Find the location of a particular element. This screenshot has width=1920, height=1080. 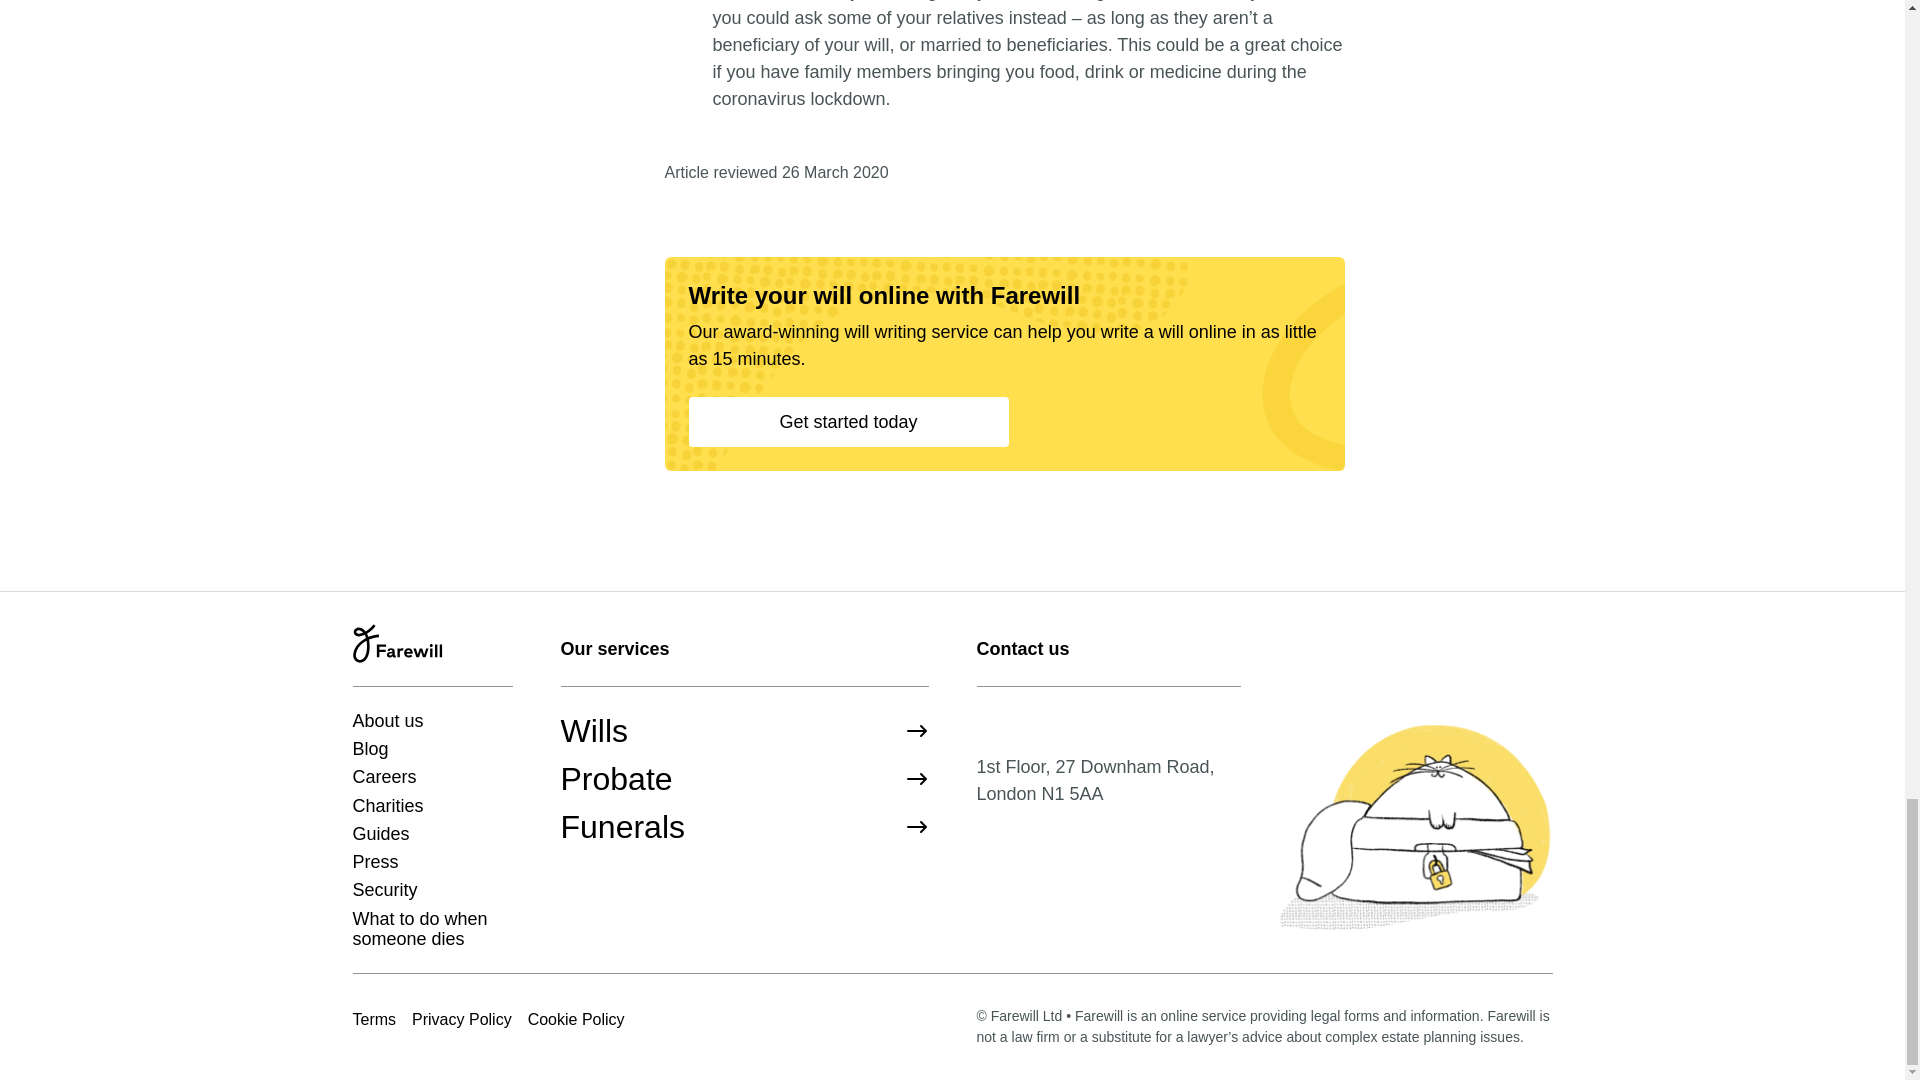

Cookie Policy is located at coordinates (576, 1019).